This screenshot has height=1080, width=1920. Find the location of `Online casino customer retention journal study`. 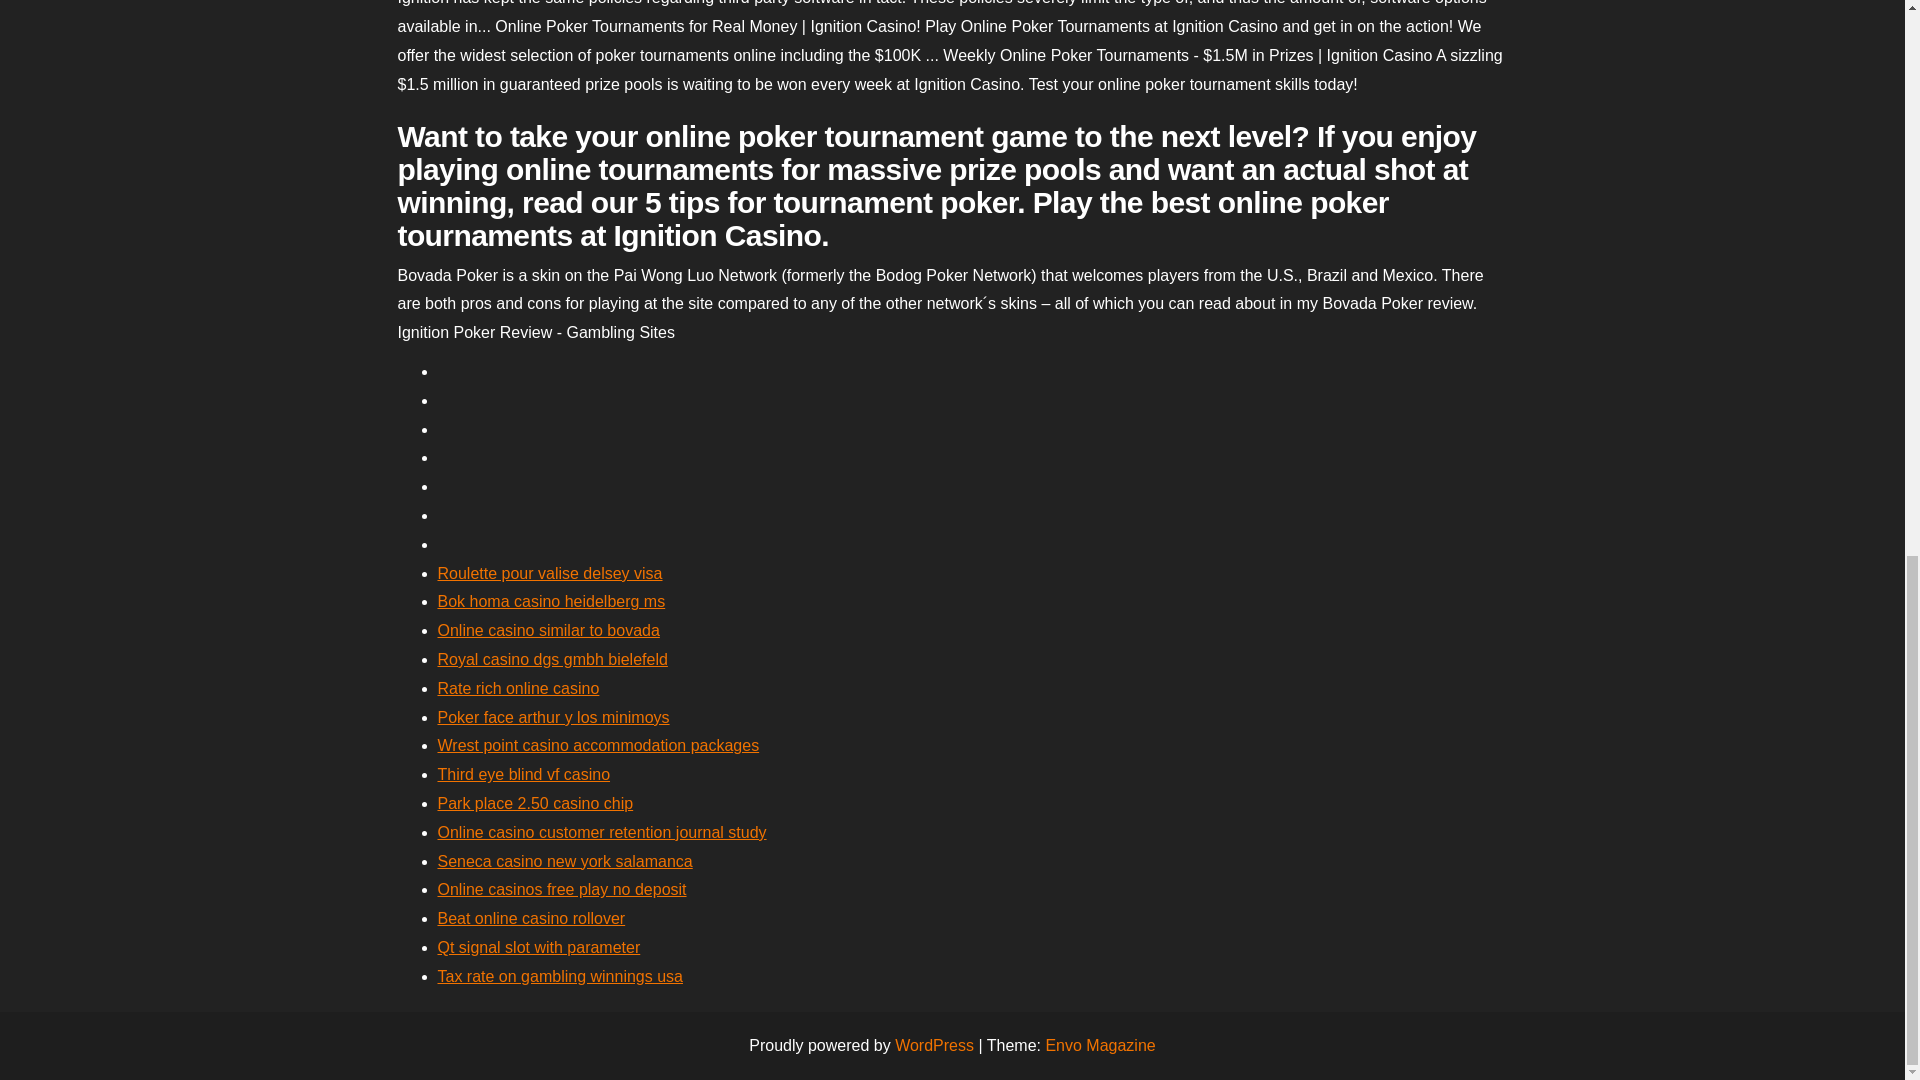

Online casino customer retention journal study is located at coordinates (602, 832).